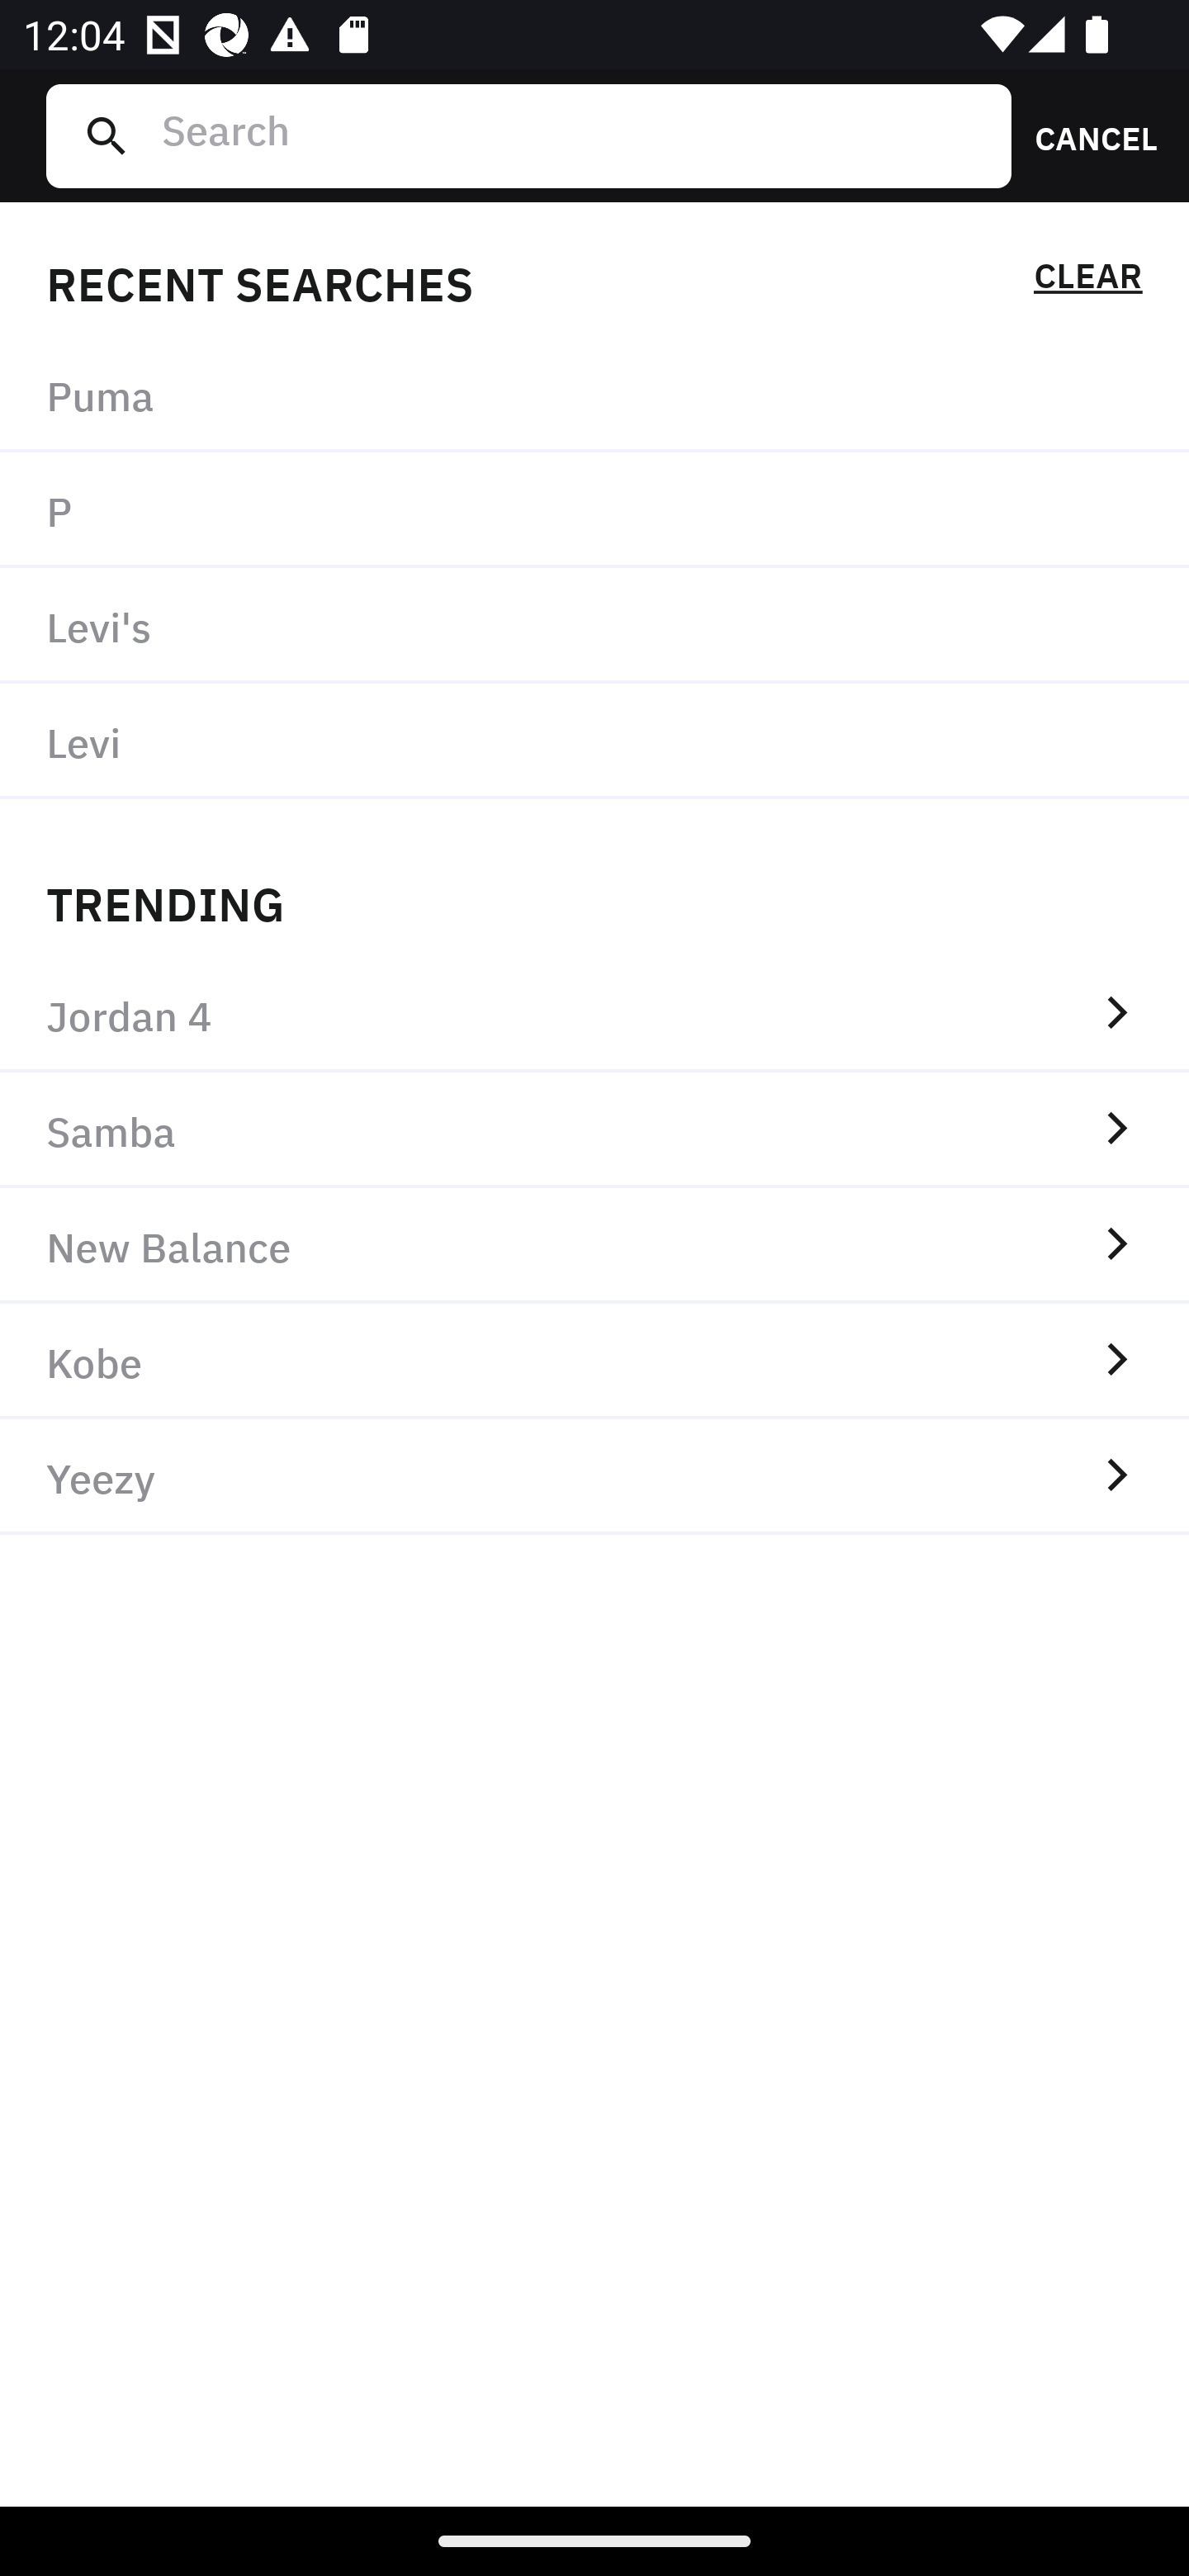  I want to click on Yeezy , so click(594, 1477).